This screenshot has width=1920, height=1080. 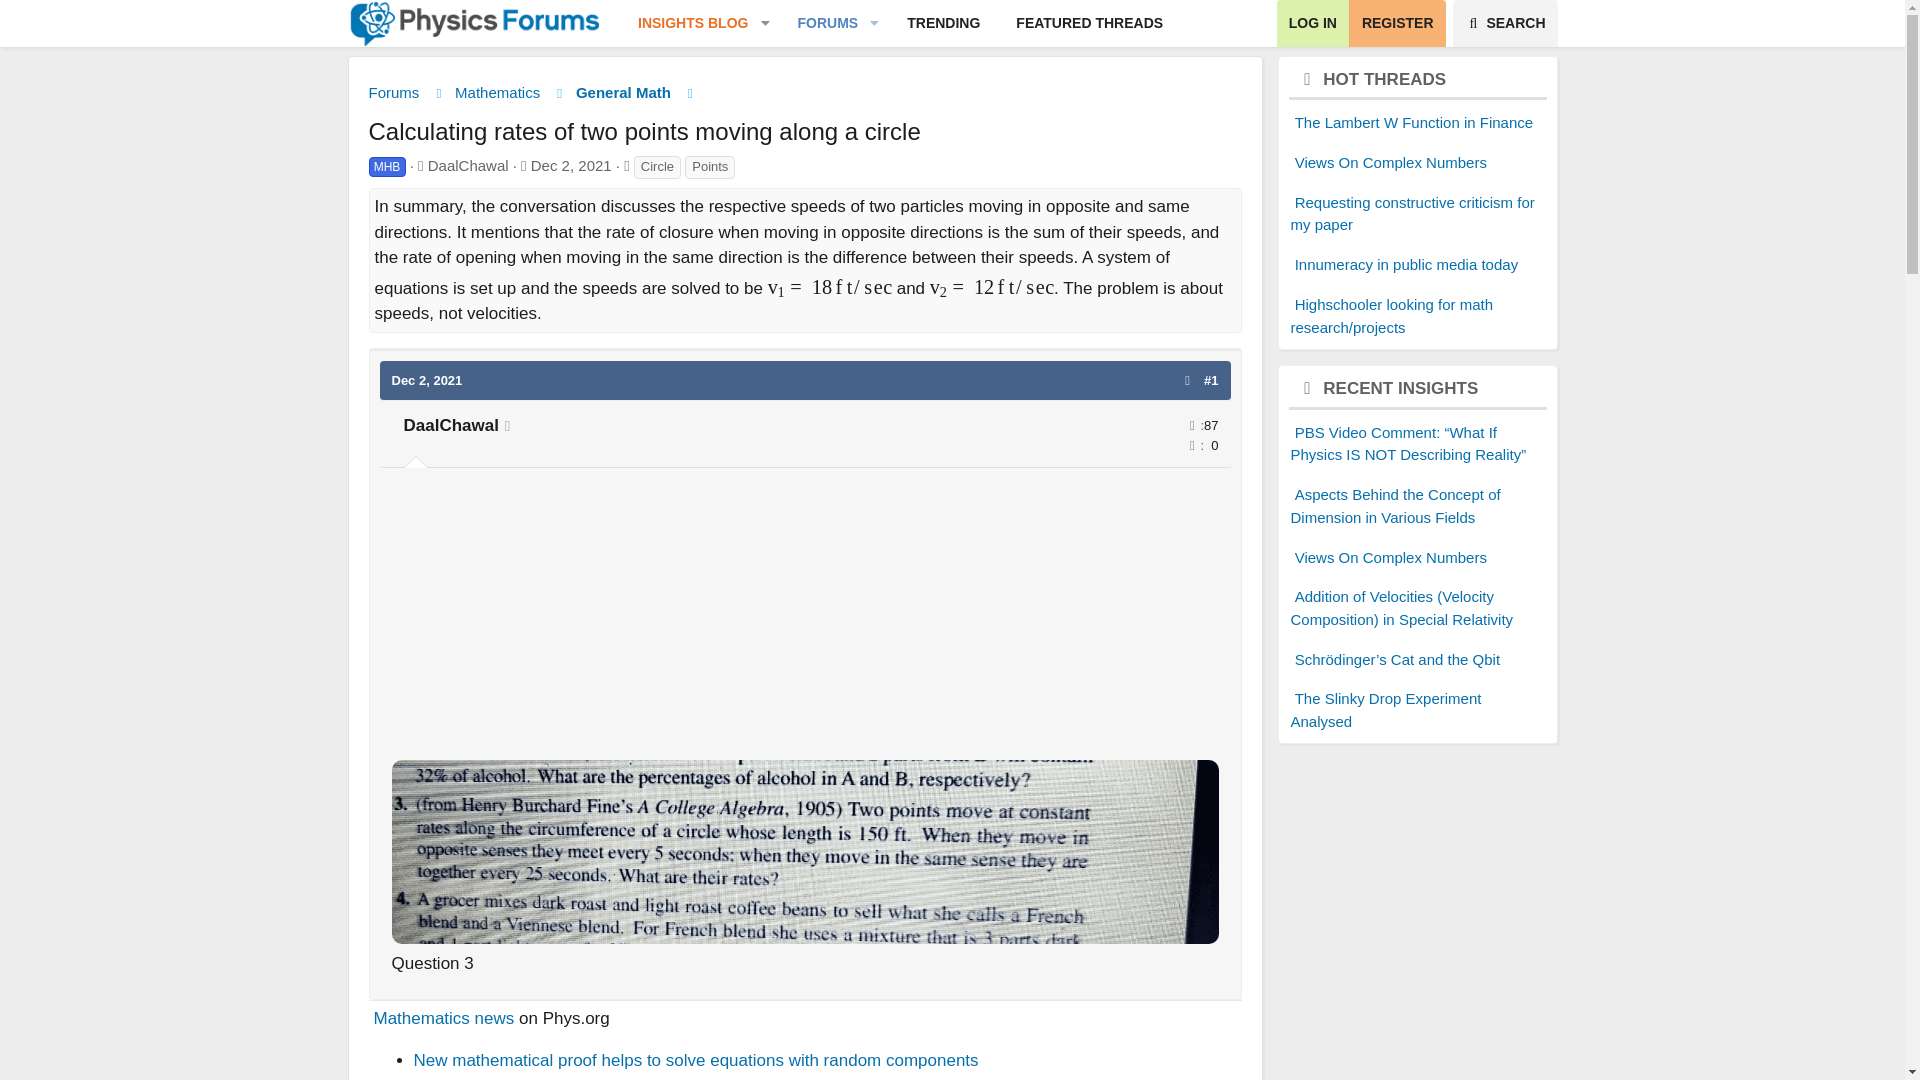 What do you see at coordinates (900, 24) in the screenshot?
I see `REGISTER` at bounding box center [900, 24].